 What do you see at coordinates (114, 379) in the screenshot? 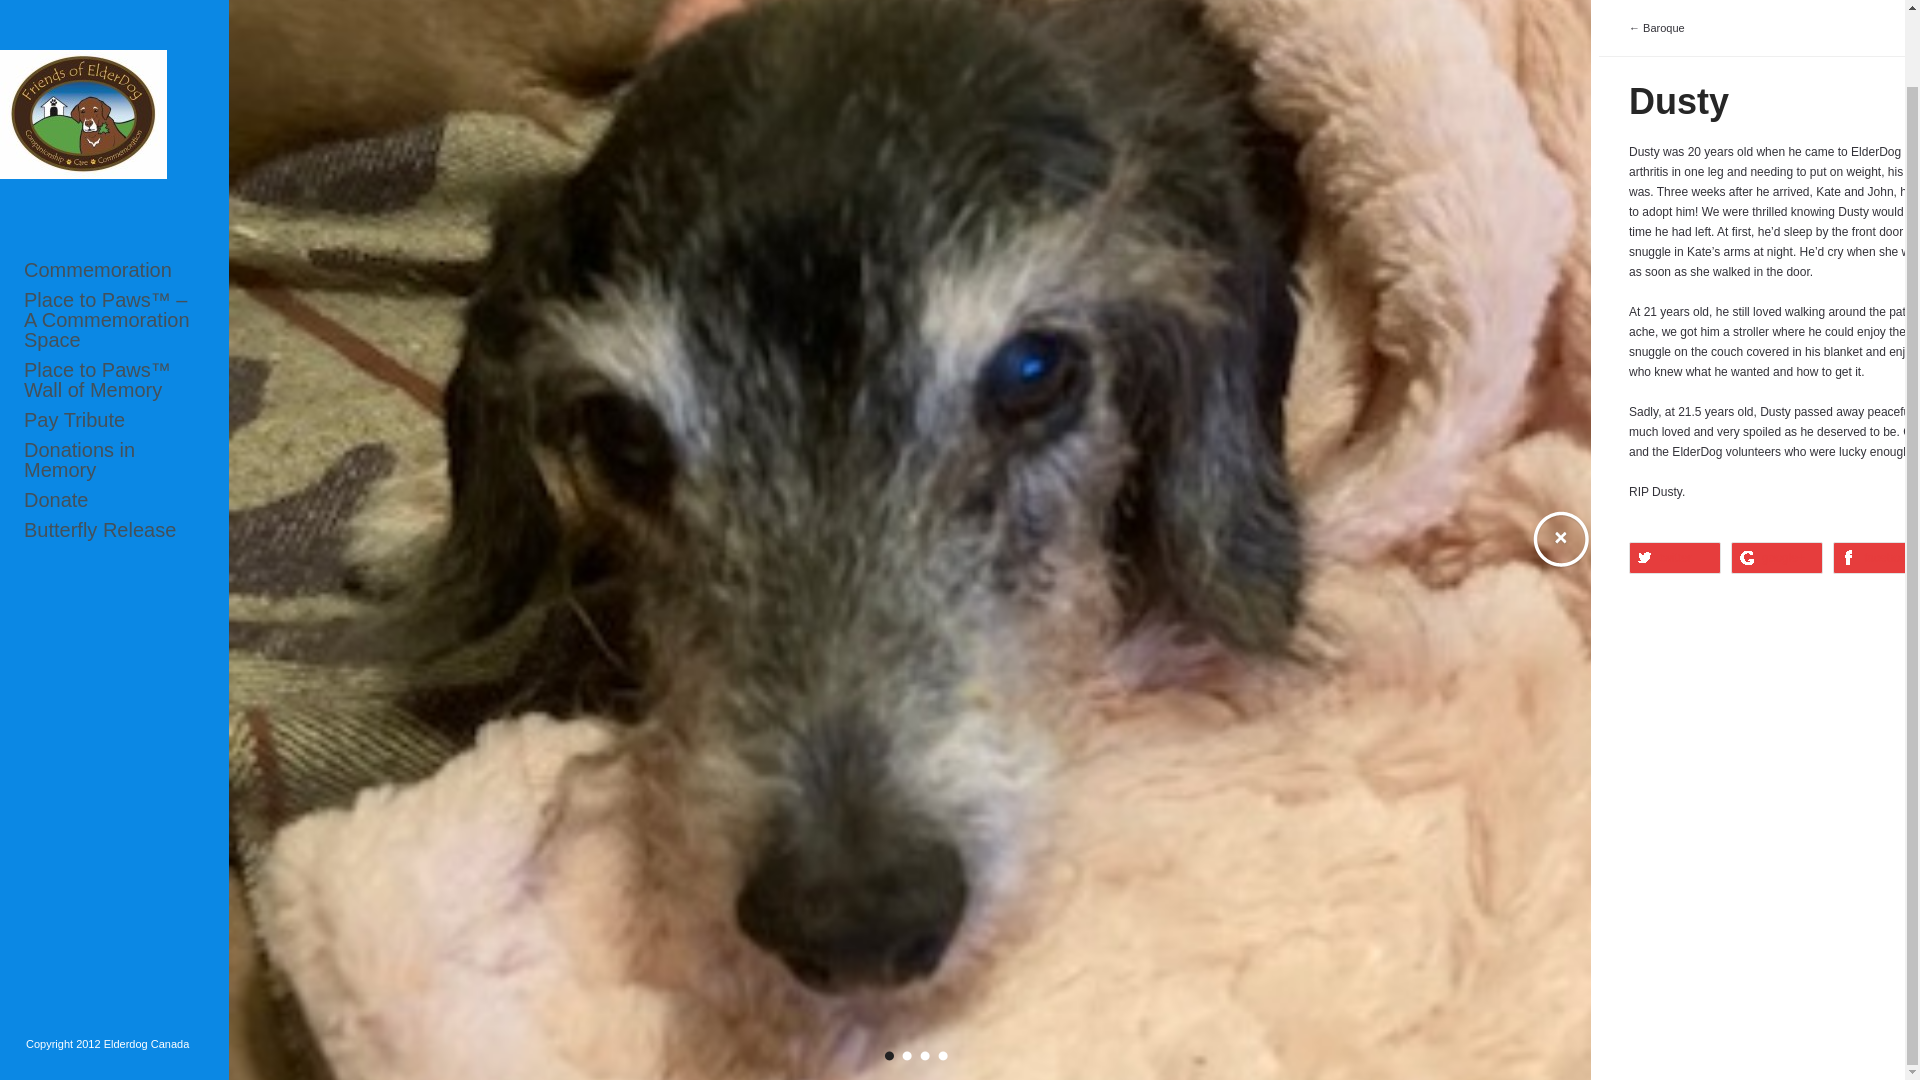
I see `Donations in Memory` at bounding box center [114, 379].